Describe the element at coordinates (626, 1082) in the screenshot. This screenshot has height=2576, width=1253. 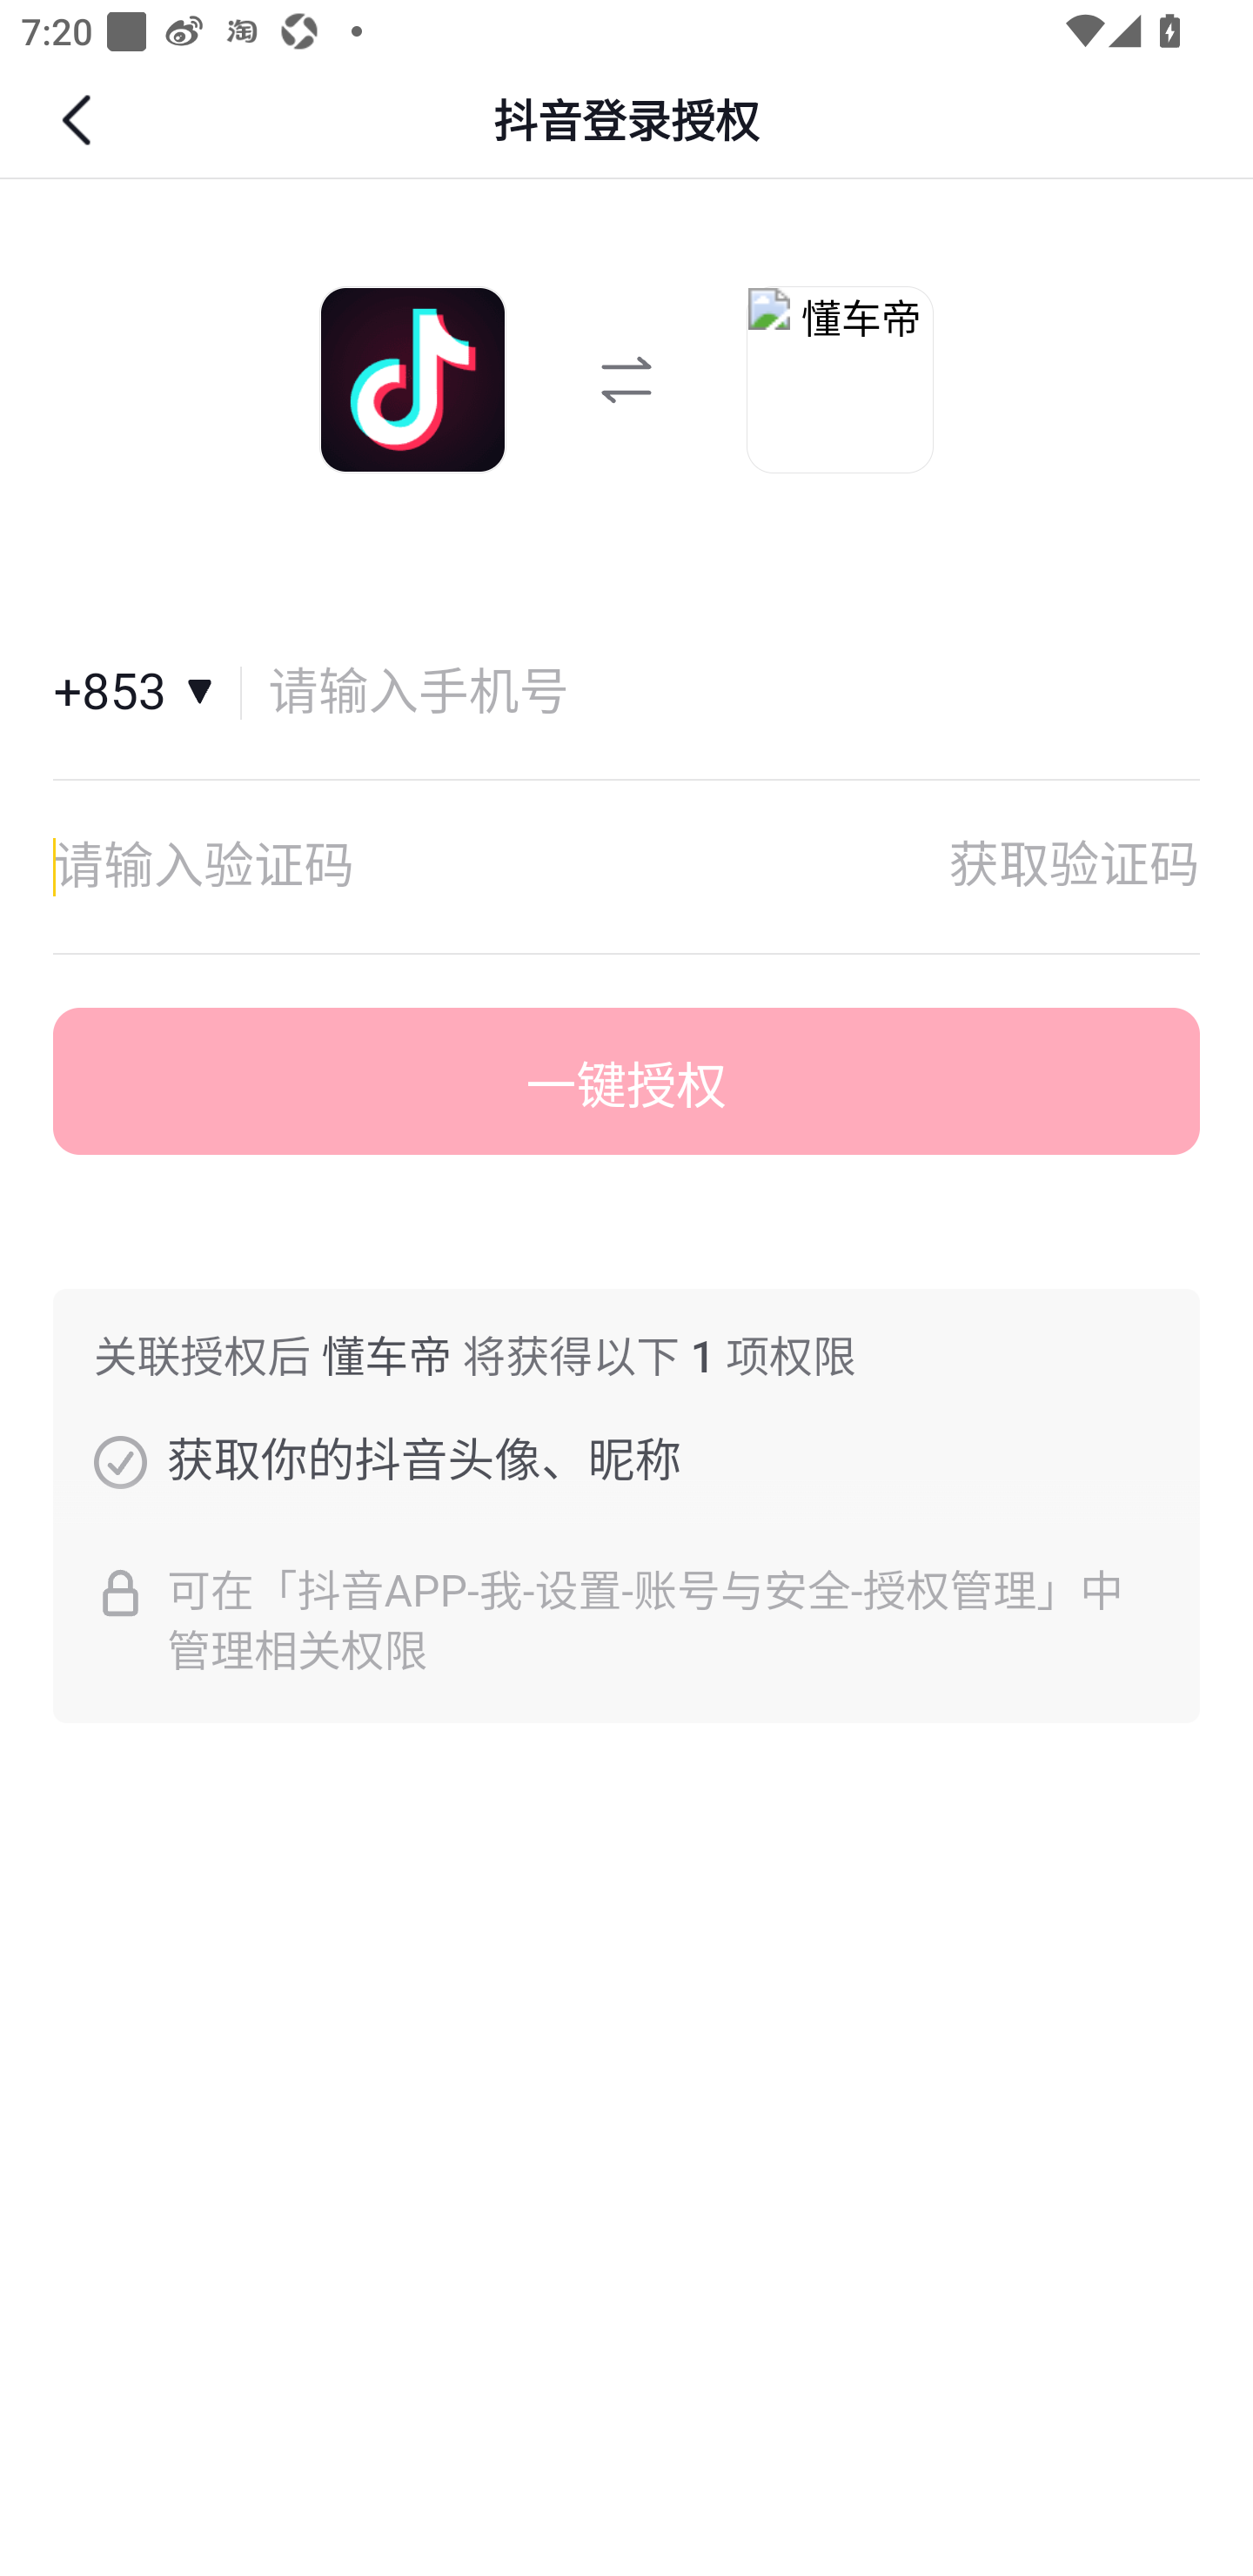
I see `一键授权` at that location.